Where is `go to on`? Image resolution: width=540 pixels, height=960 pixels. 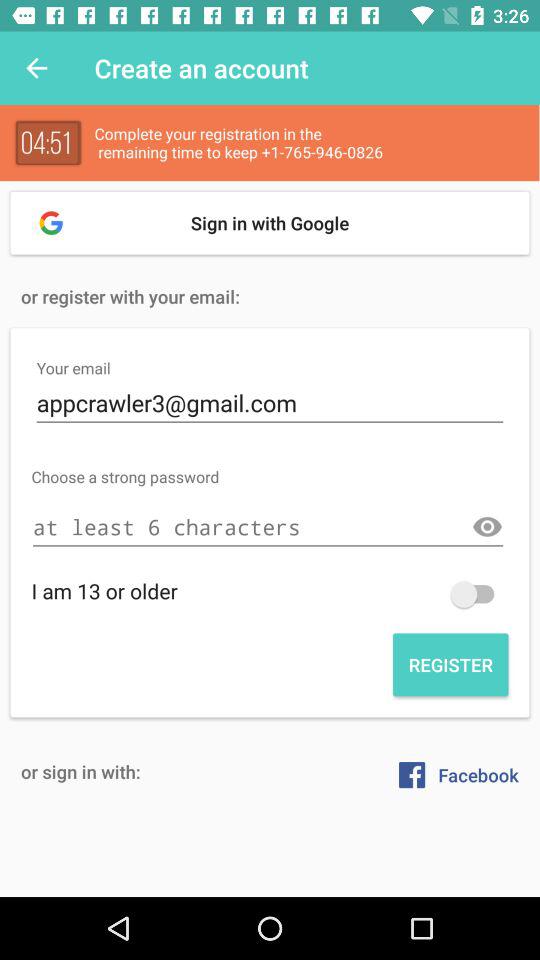 go to on is located at coordinates (477, 594).